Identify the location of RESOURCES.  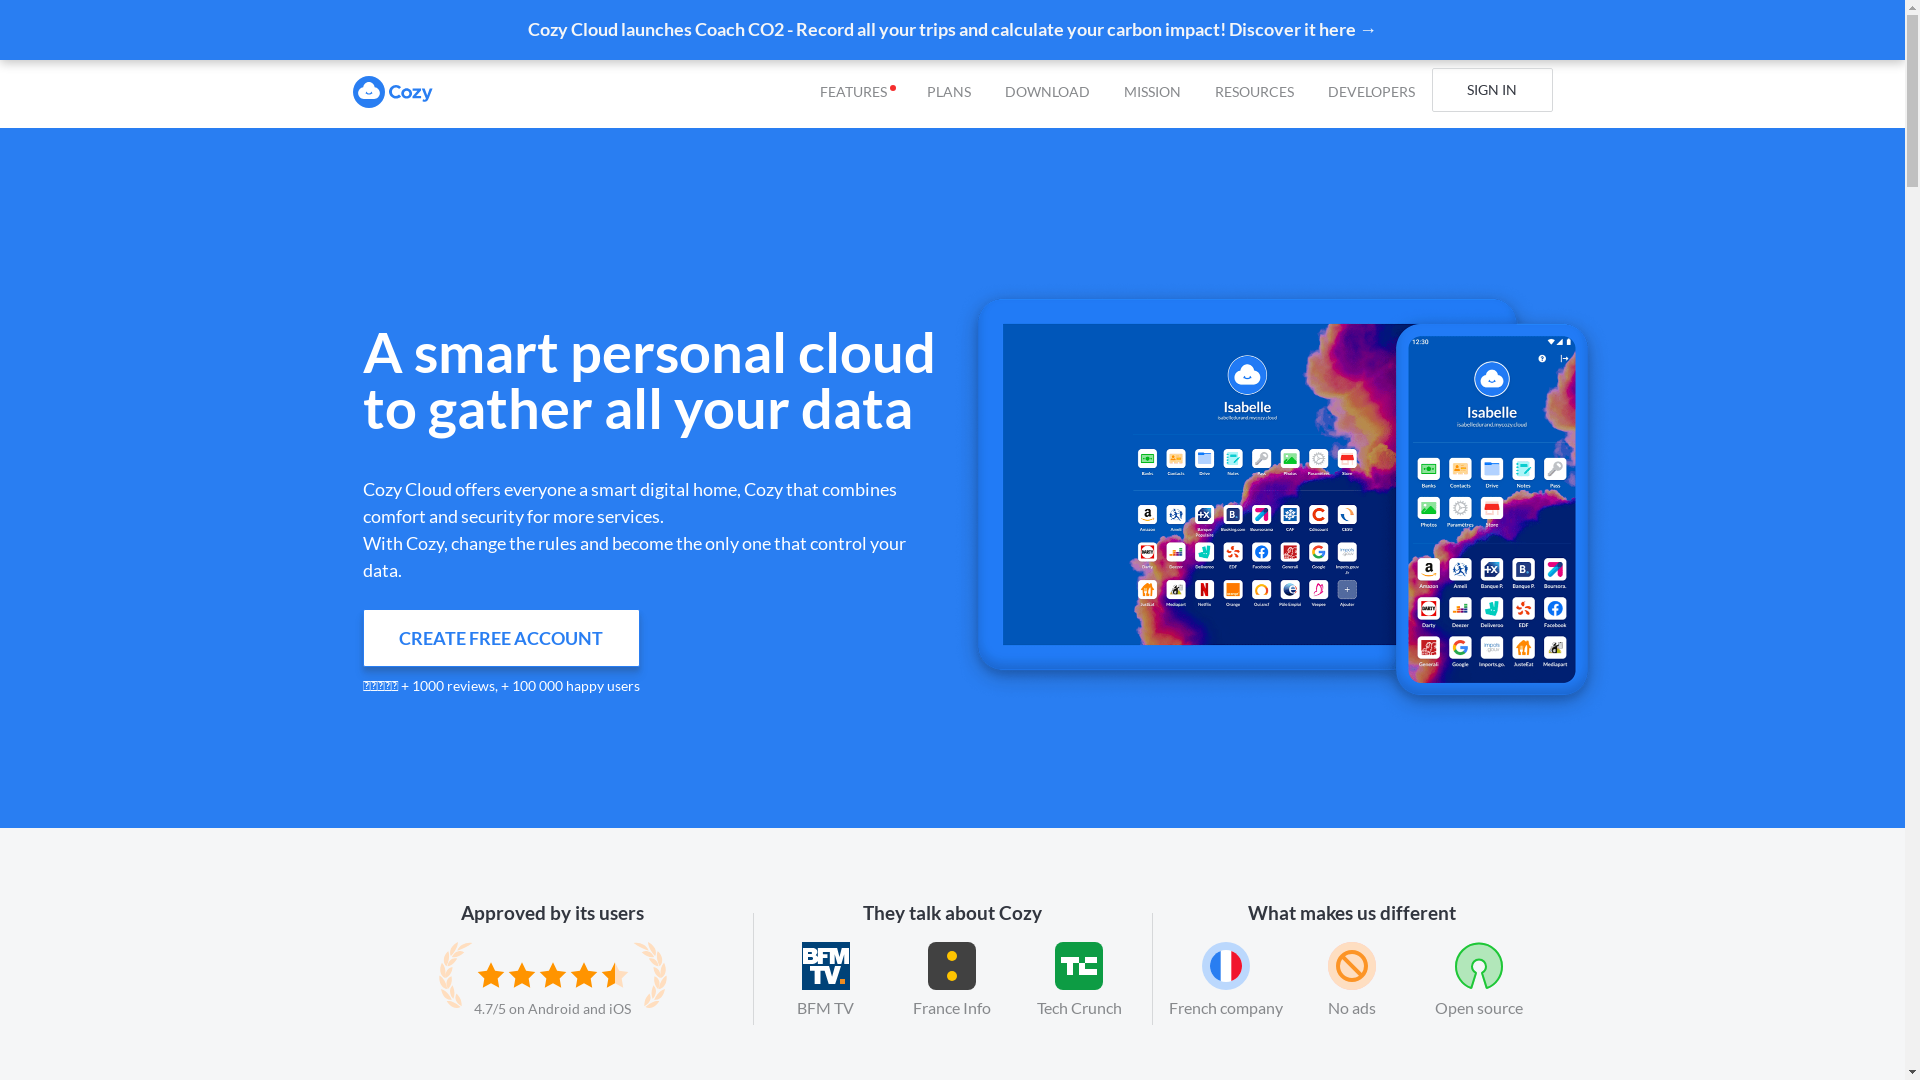
(1254, 92).